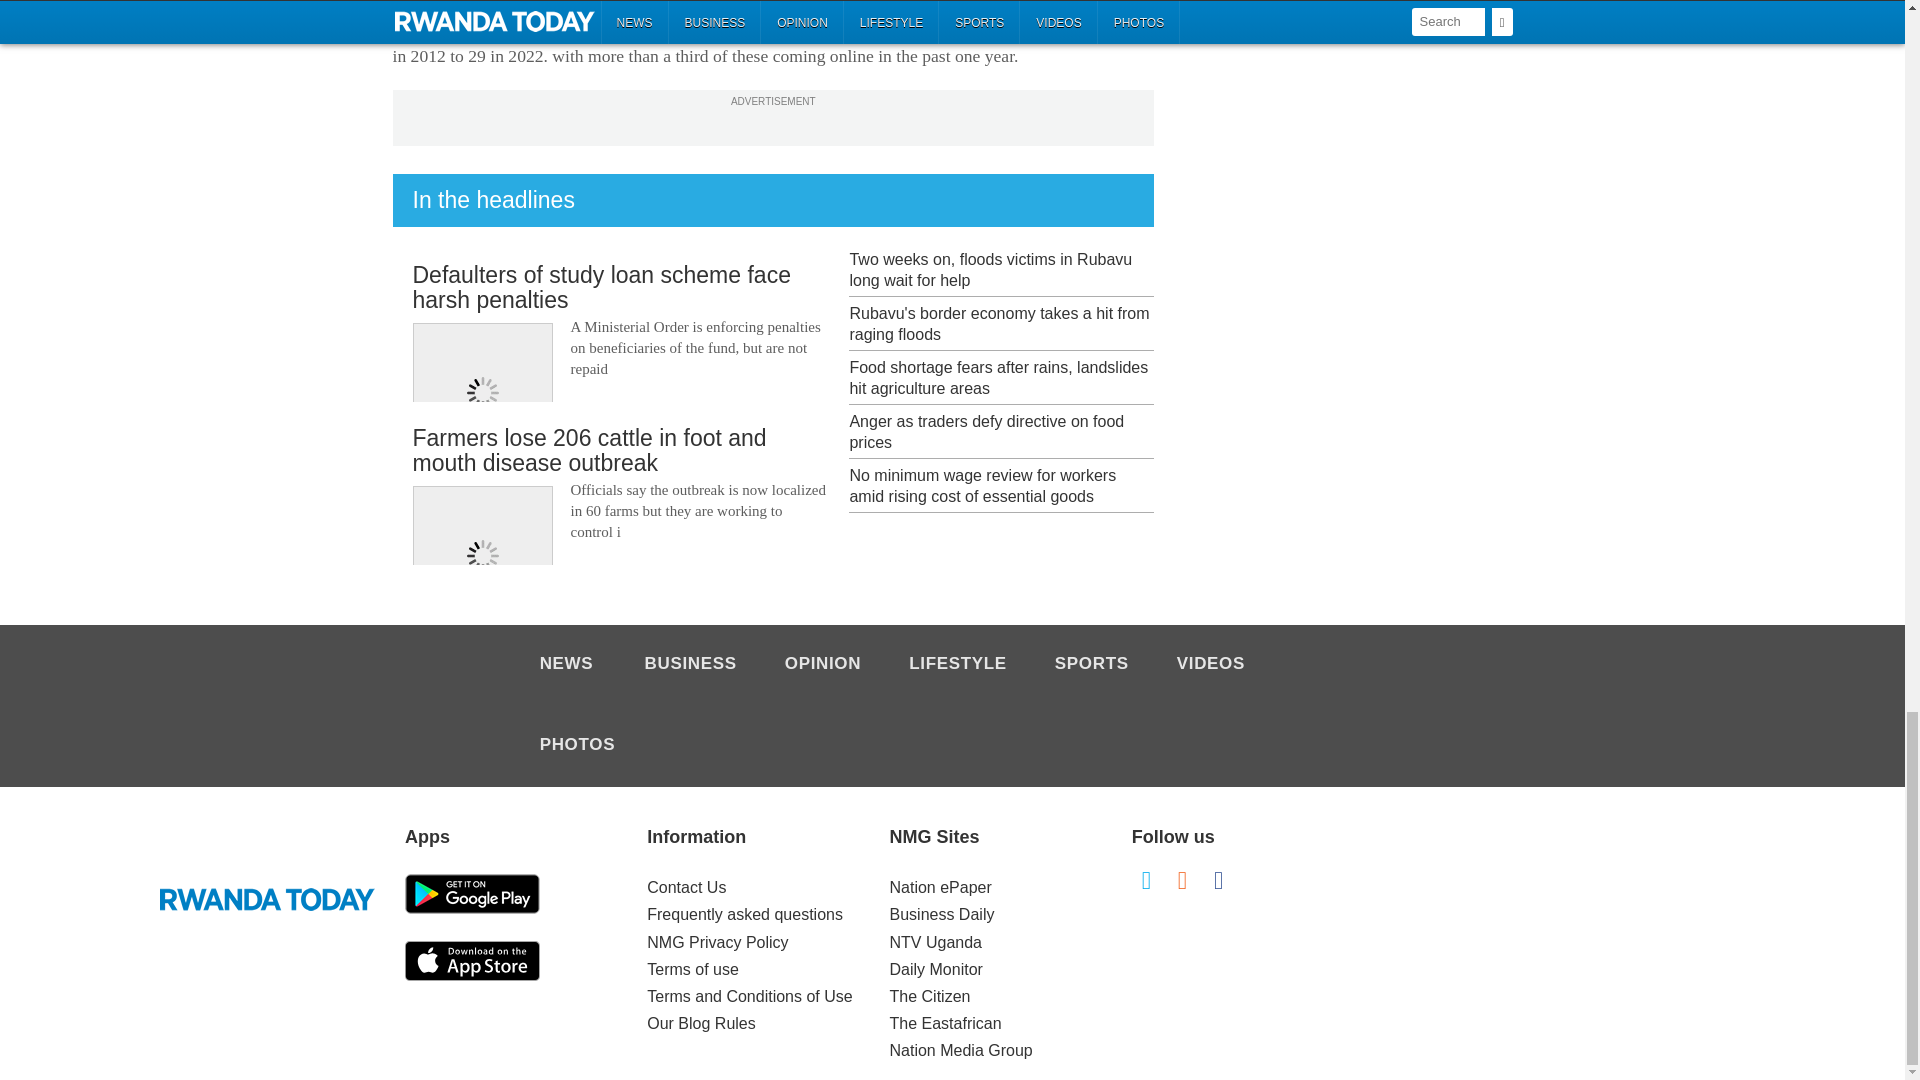 Image resolution: width=1920 pixels, height=1080 pixels. What do you see at coordinates (1210, 665) in the screenshot?
I see `Videos` at bounding box center [1210, 665].